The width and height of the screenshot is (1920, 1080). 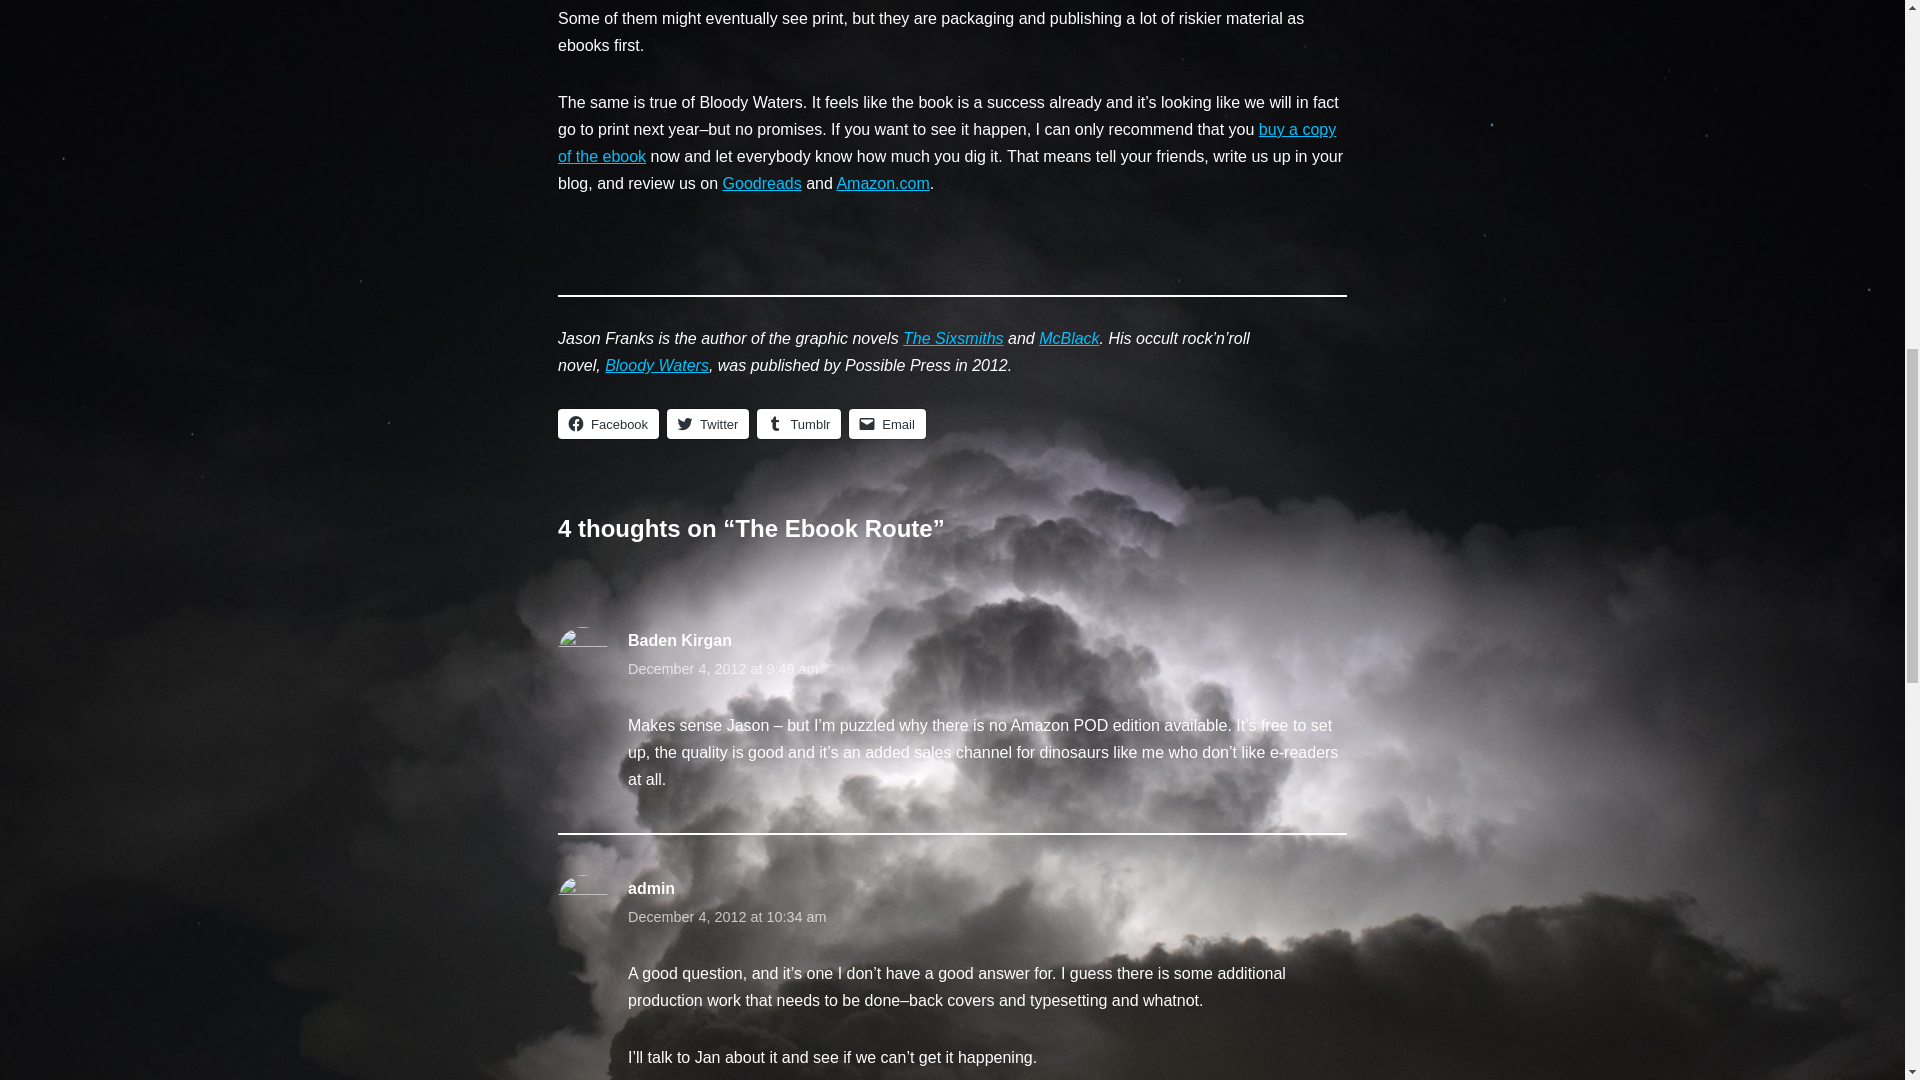 I want to click on Click to share on Facebook, so click(x=608, y=424).